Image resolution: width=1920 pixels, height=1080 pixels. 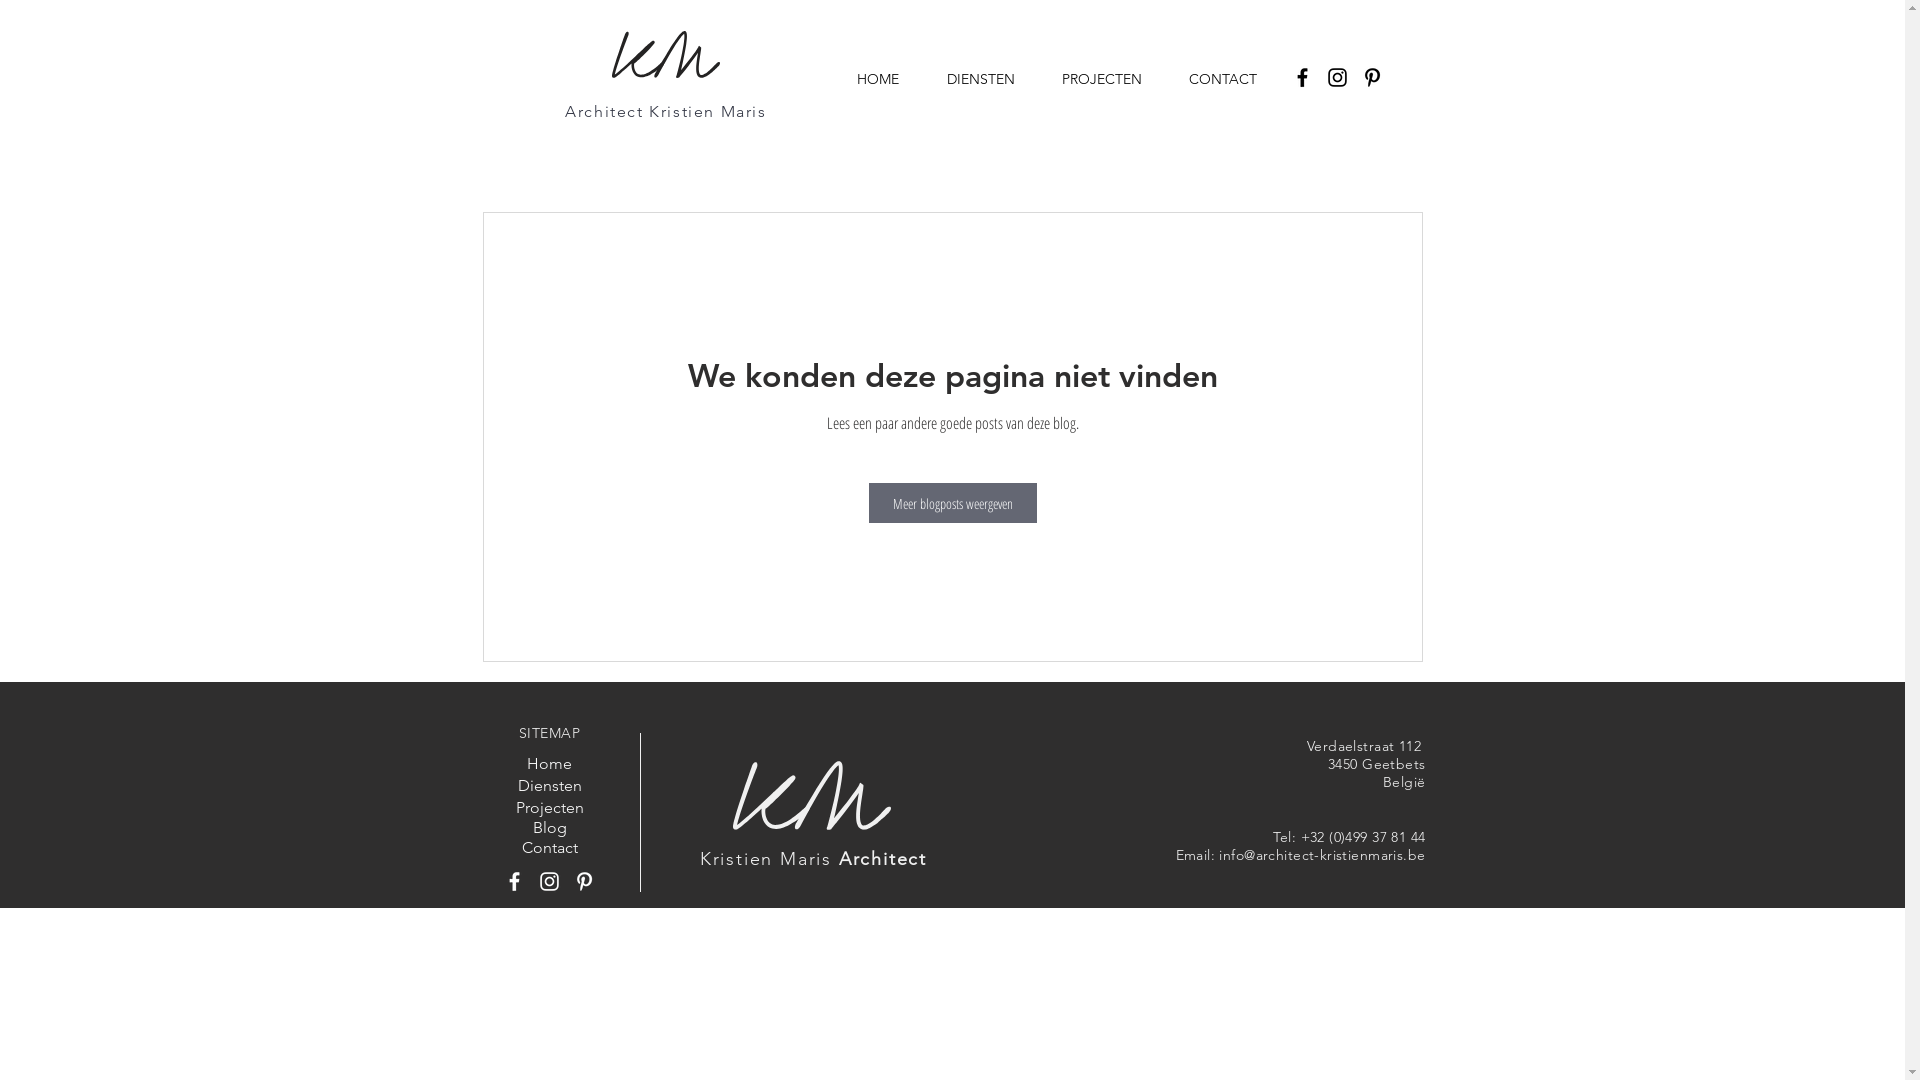 What do you see at coordinates (549, 808) in the screenshot?
I see `Projecten` at bounding box center [549, 808].